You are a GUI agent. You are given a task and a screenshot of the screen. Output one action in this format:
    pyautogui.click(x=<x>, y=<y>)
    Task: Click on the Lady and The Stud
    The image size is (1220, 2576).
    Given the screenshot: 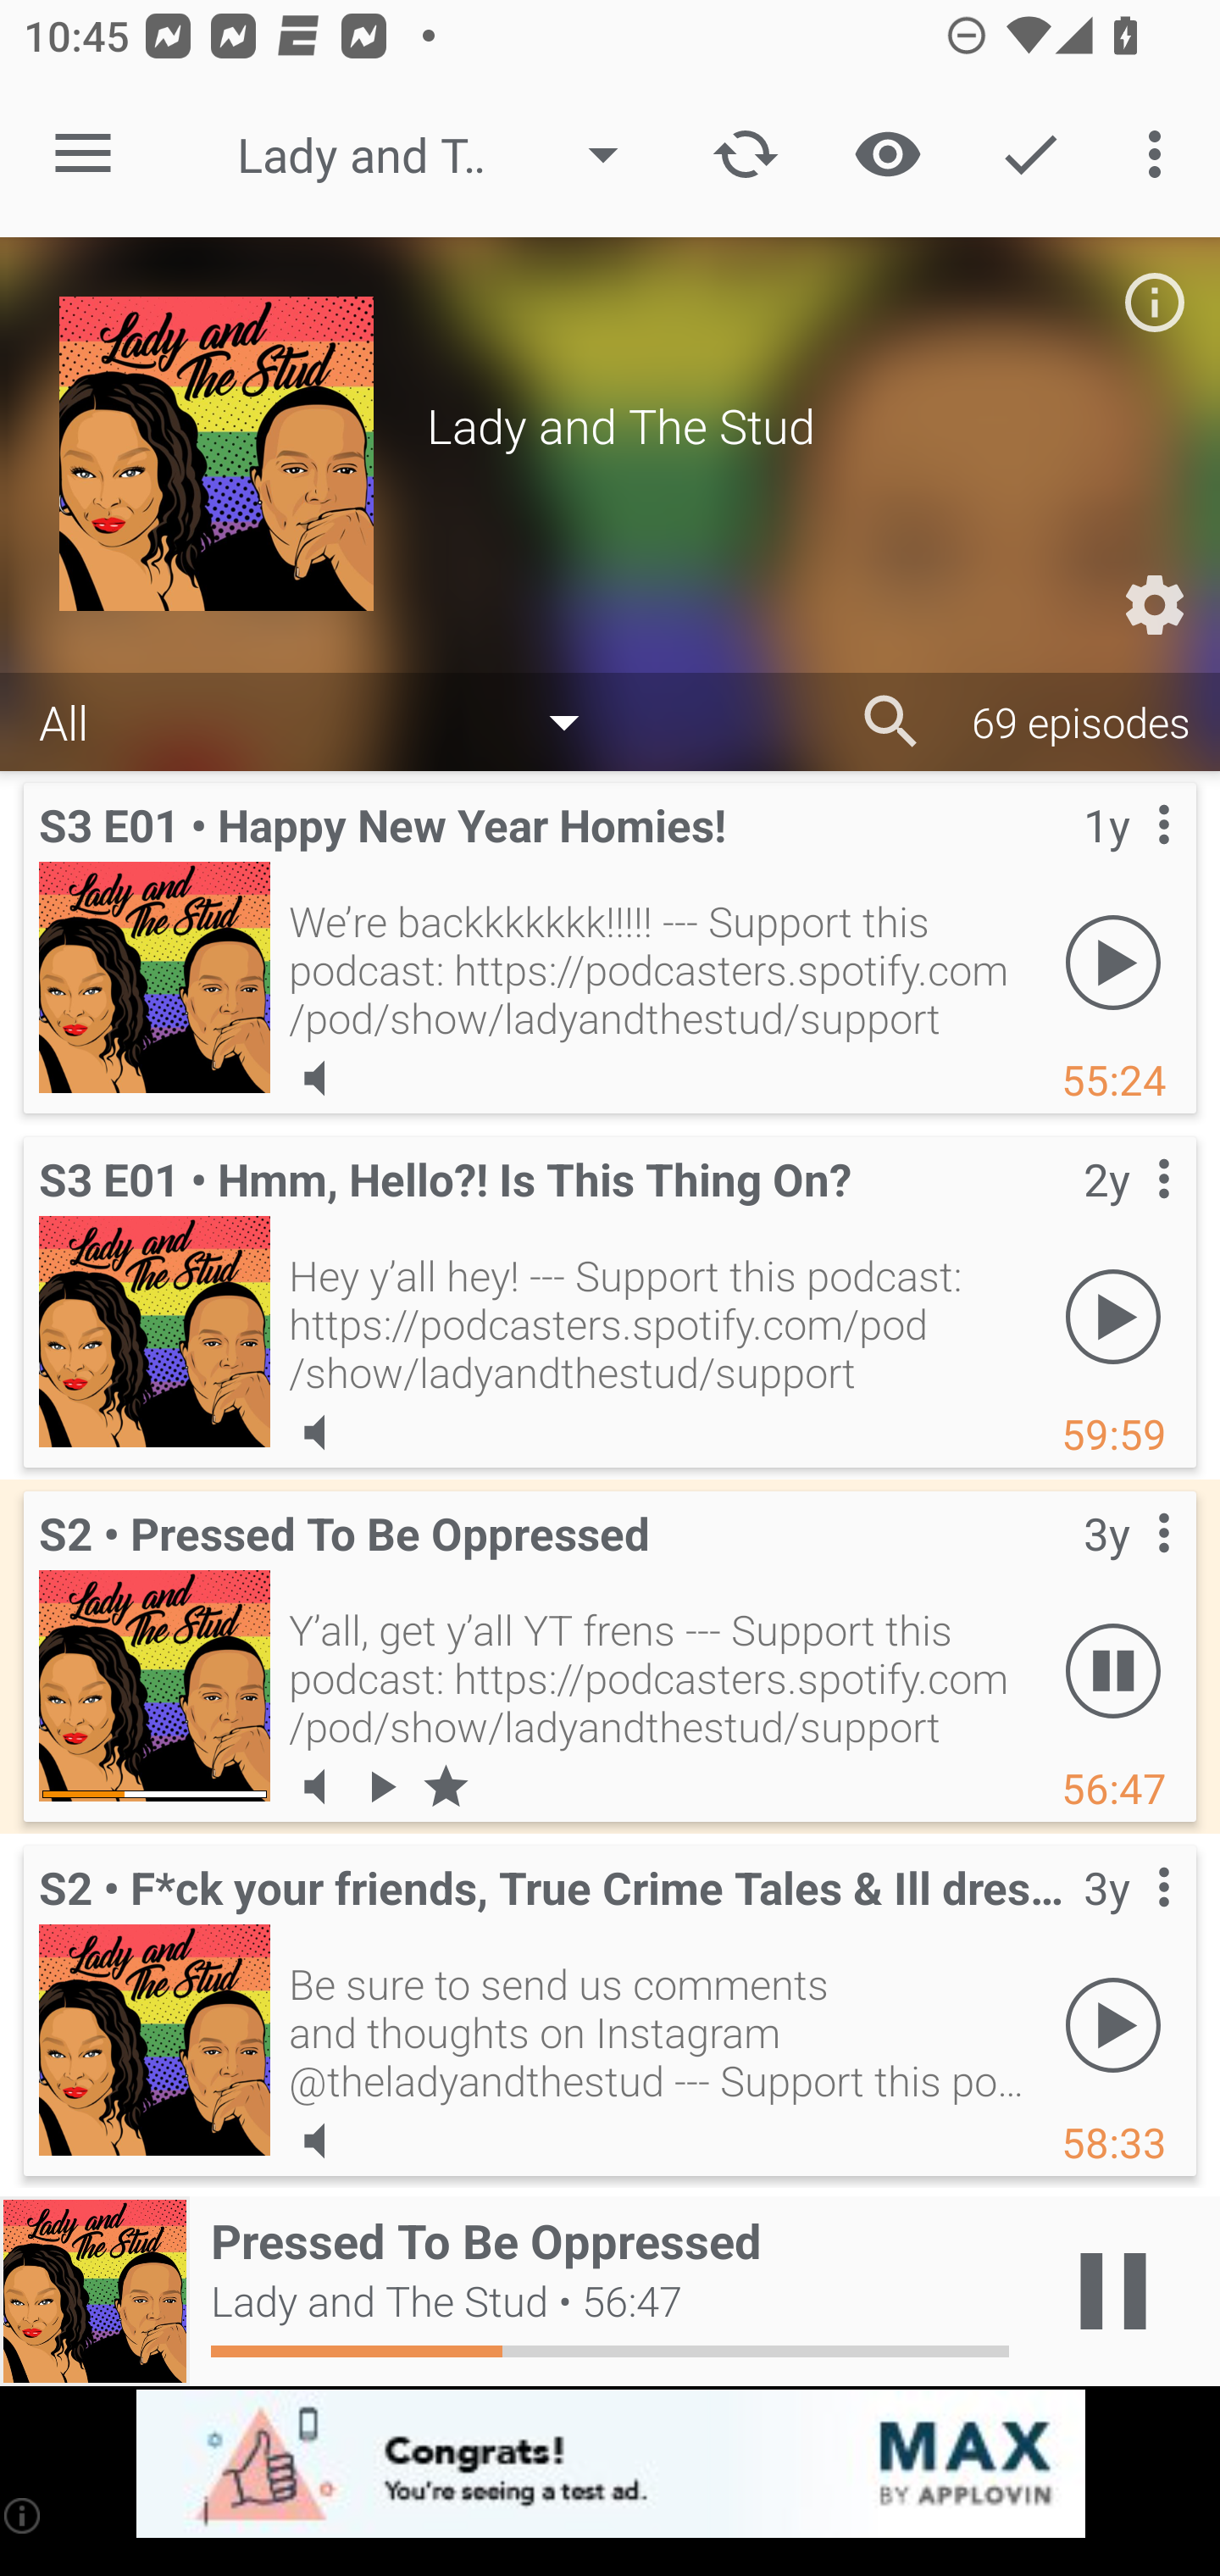 What is the action you would take?
    pyautogui.click(x=444, y=154)
    